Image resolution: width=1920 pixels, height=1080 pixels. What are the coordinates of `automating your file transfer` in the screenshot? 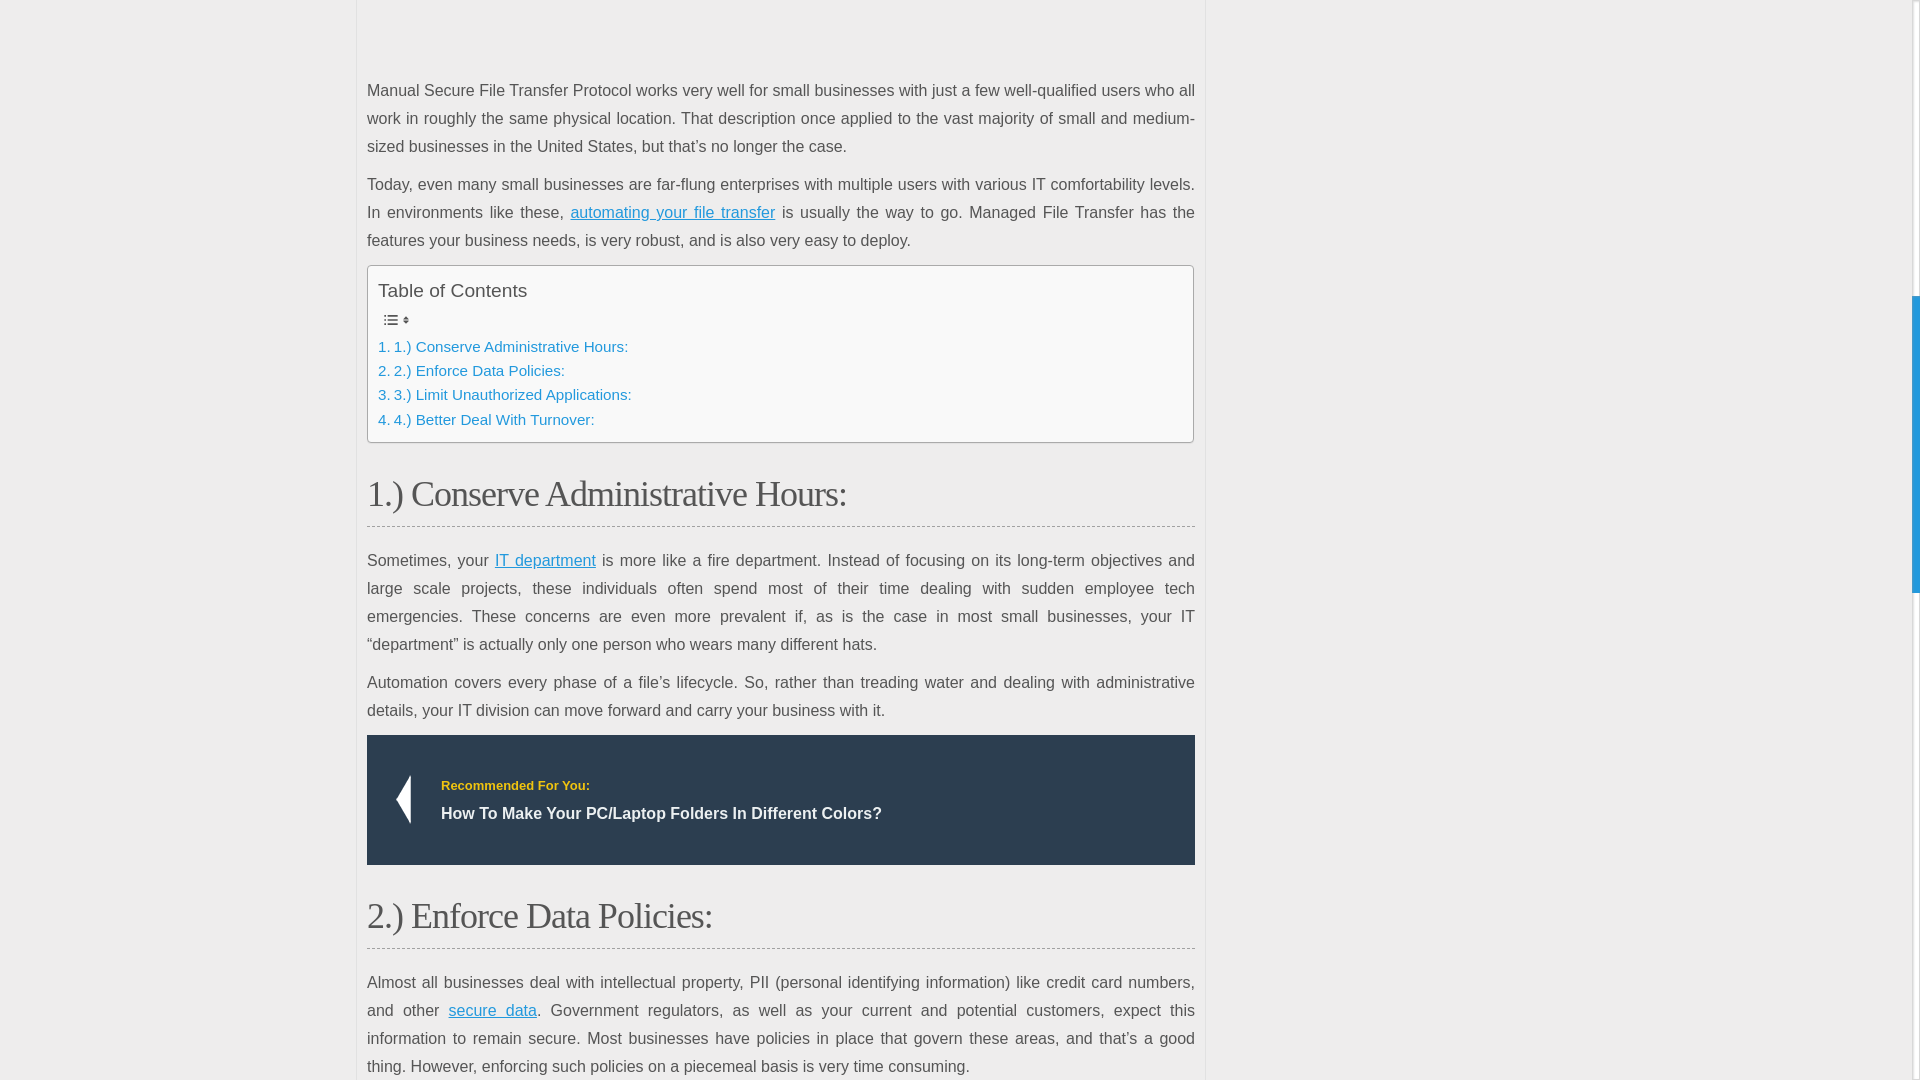 It's located at (672, 212).